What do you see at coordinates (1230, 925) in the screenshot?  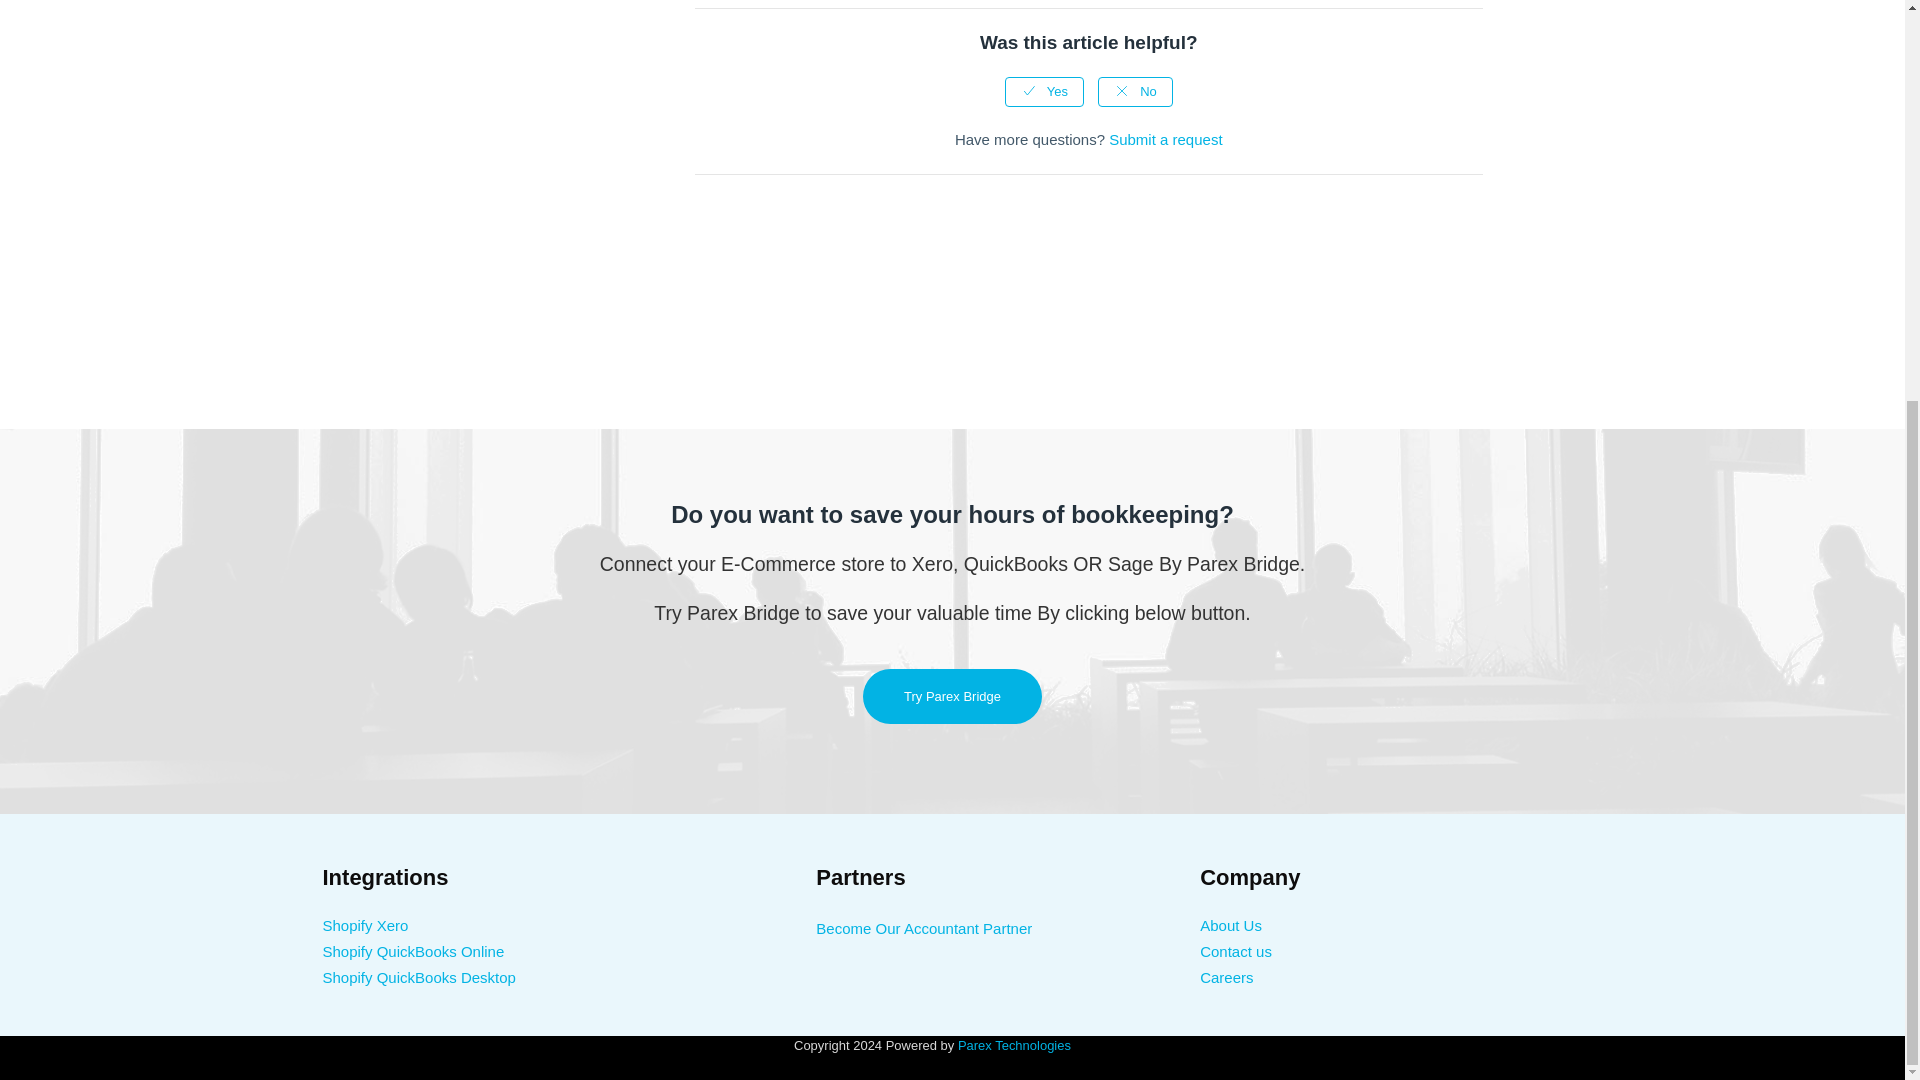 I see `About Us` at bounding box center [1230, 925].